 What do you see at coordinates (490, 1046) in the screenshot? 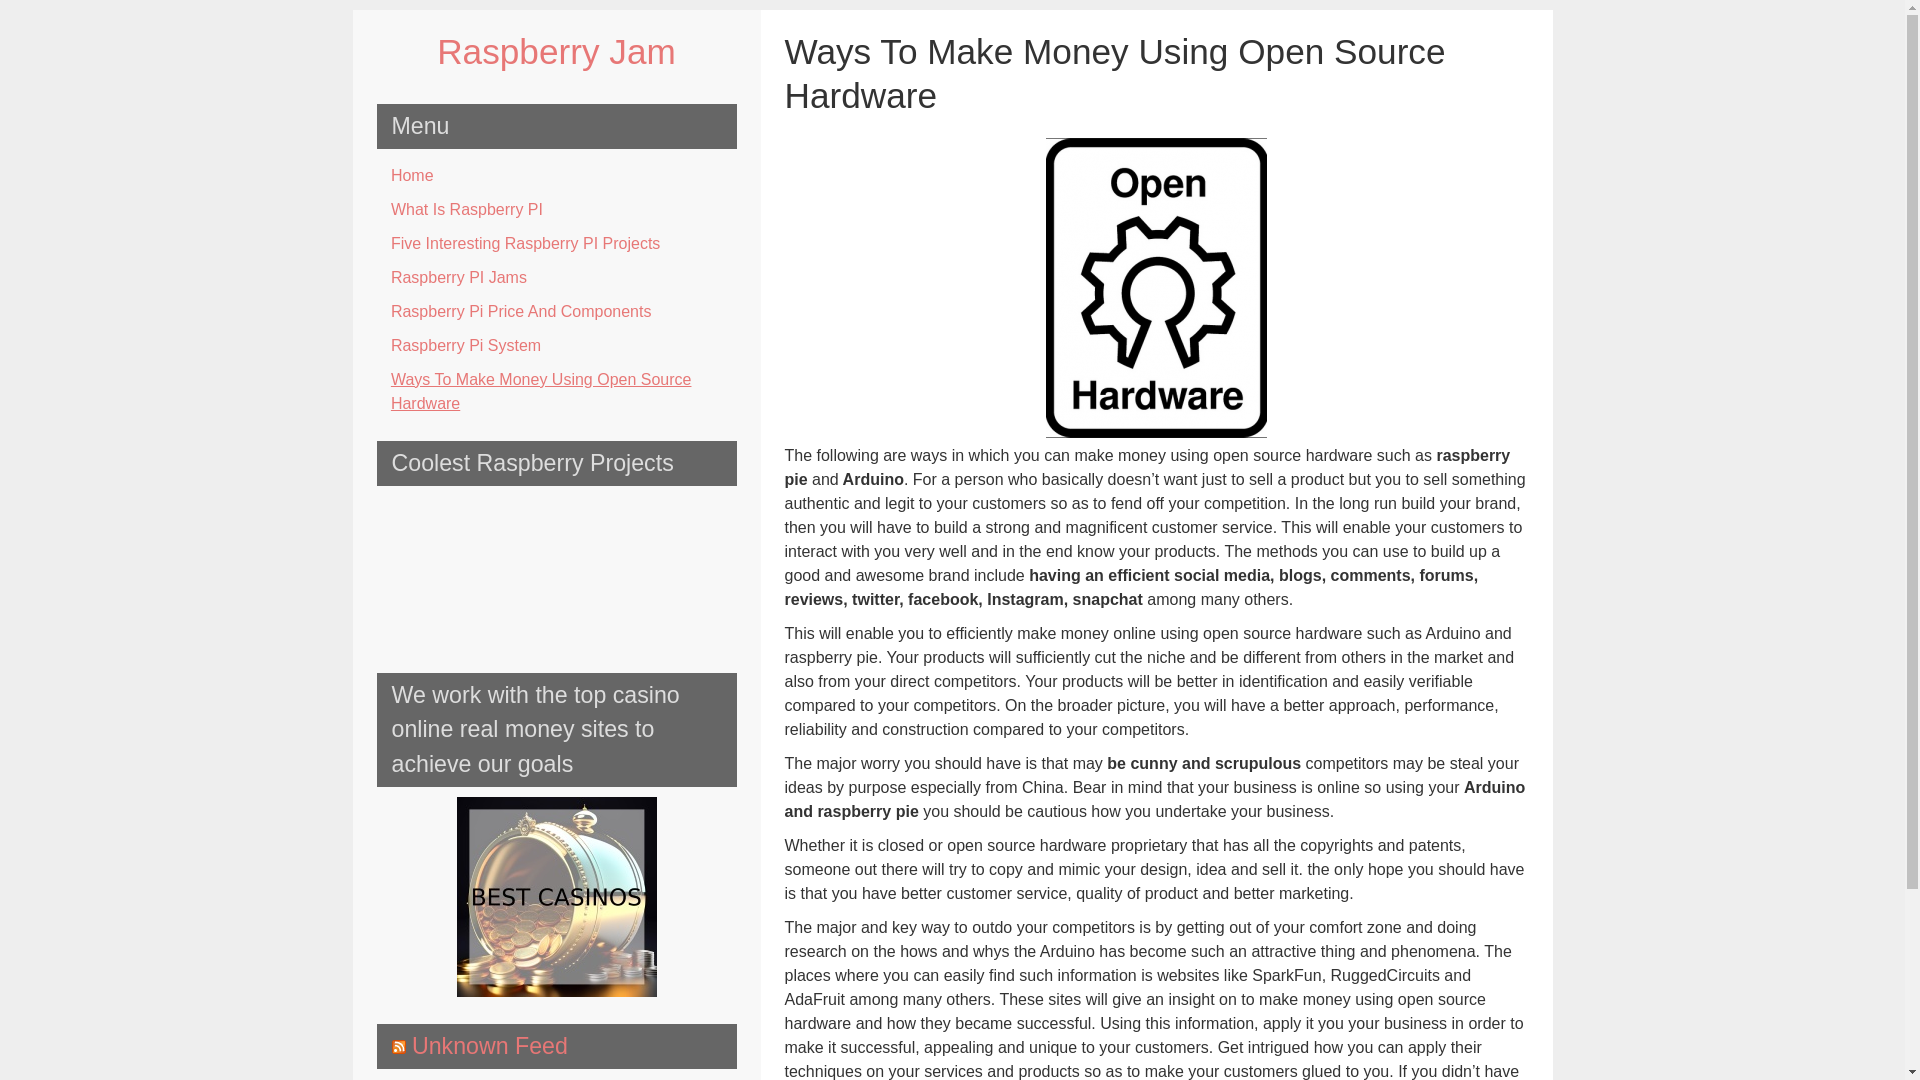
I see `Unknown Feed` at bounding box center [490, 1046].